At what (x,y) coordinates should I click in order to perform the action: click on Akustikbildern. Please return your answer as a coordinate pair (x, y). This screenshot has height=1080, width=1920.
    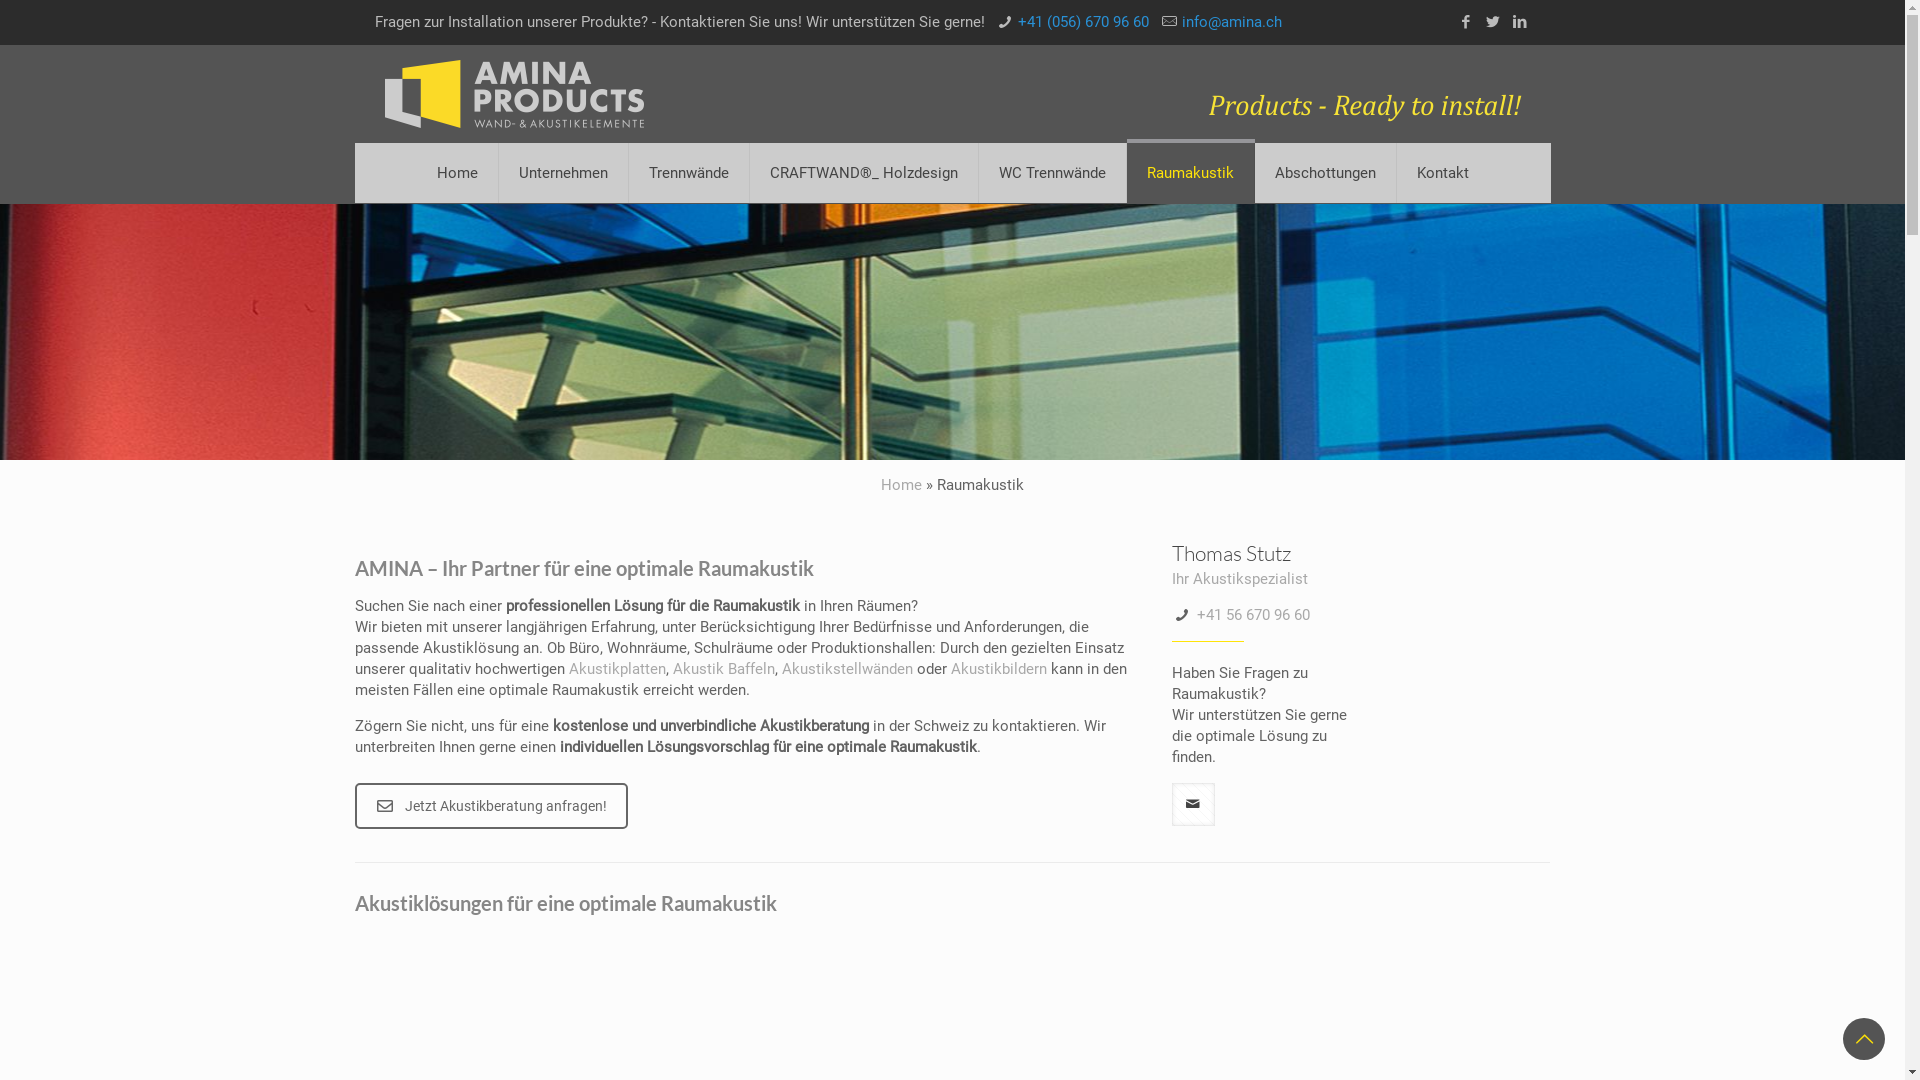
    Looking at the image, I should click on (999, 669).